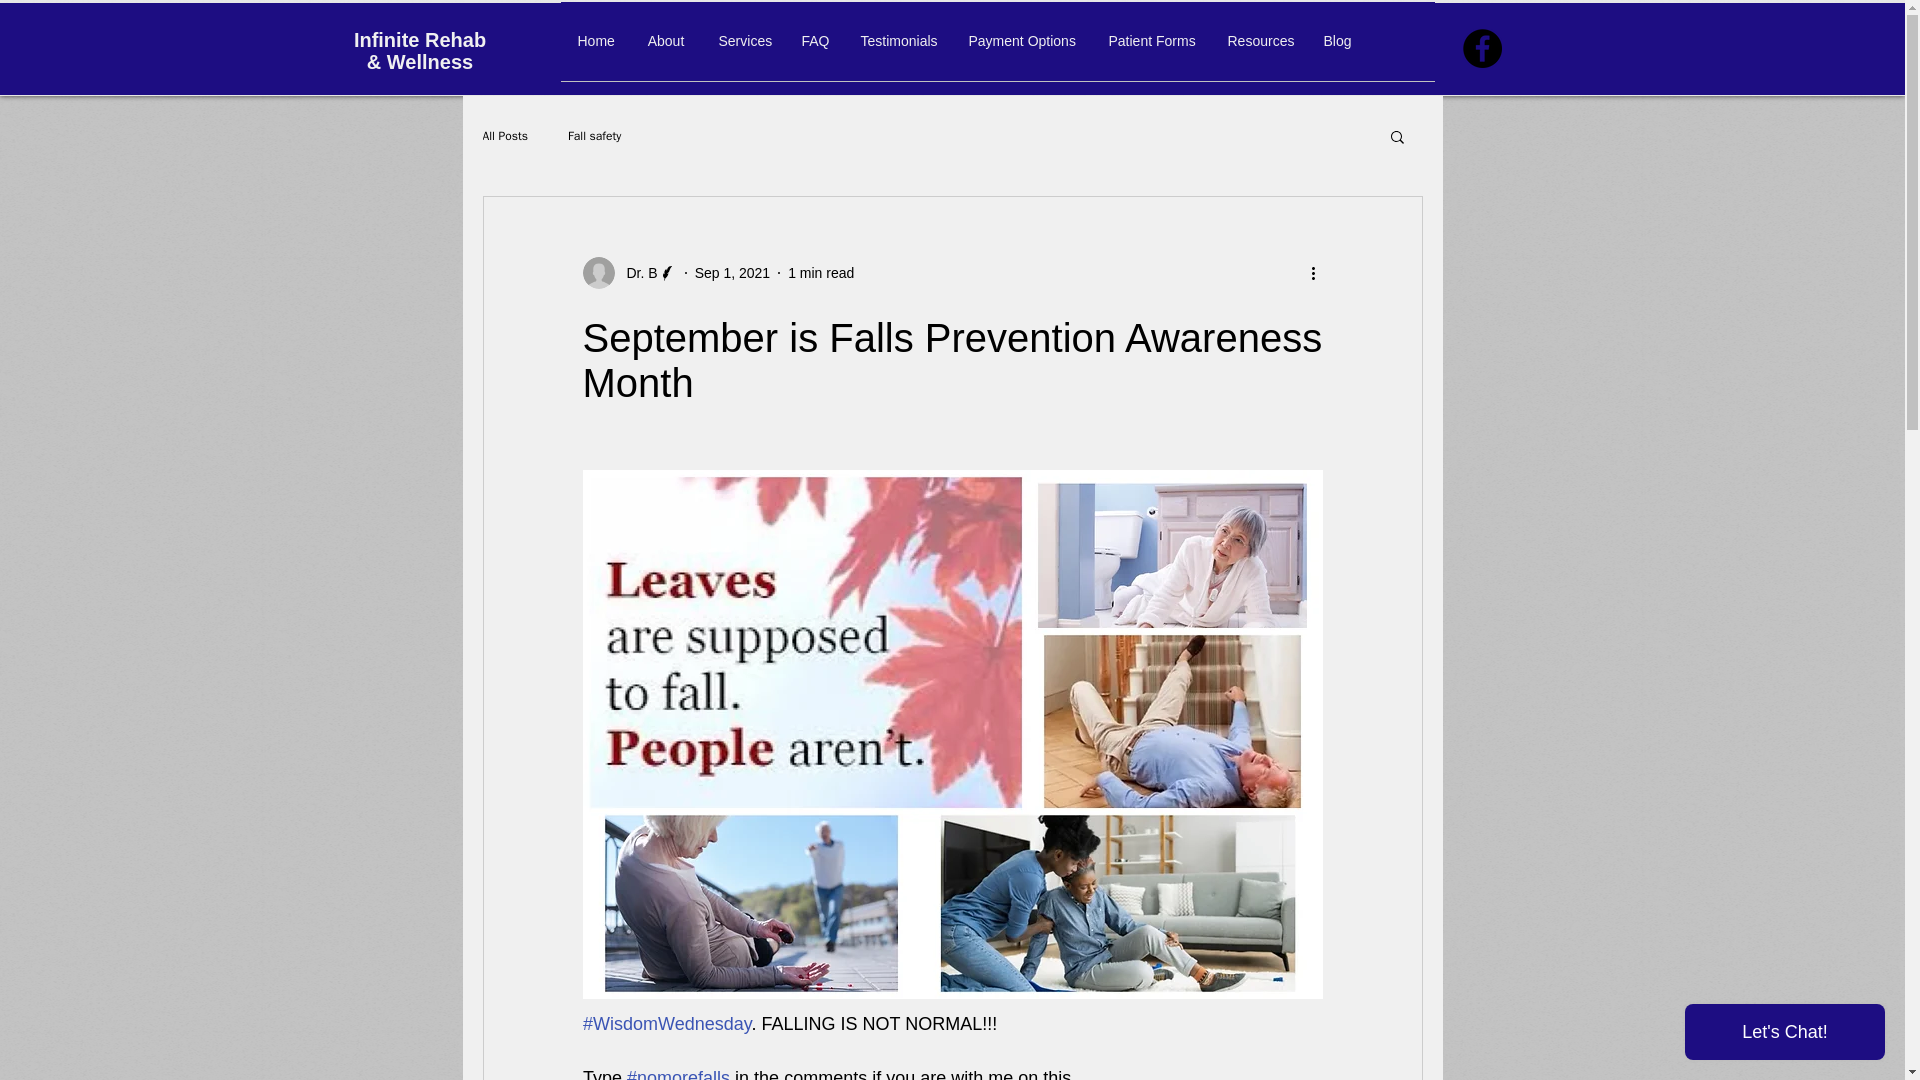 The height and width of the screenshot is (1080, 1920). What do you see at coordinates (1152, 48) in the screenshot?
I see `Patient Forms` at bounding box center [1152, 48].